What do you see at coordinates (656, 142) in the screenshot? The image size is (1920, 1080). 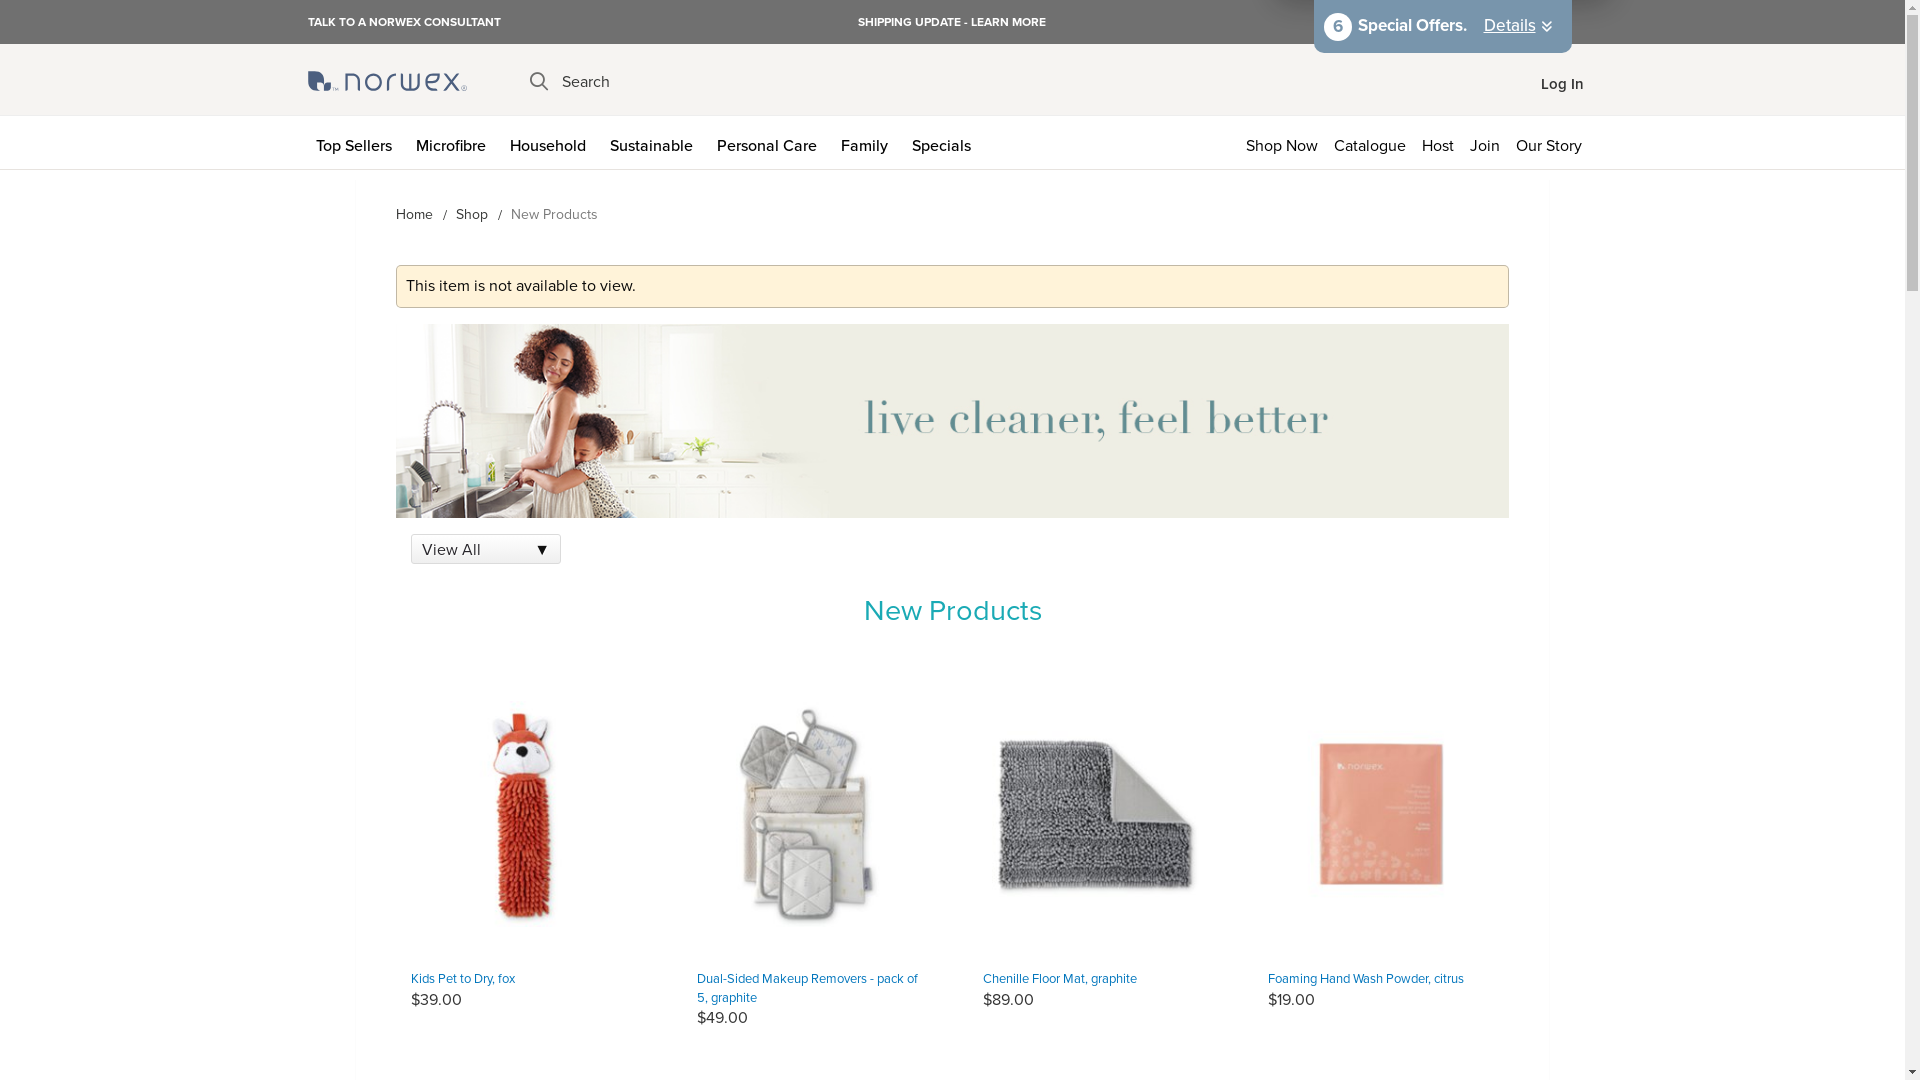 I see `Sustainable` at bounding box center [656, 142].